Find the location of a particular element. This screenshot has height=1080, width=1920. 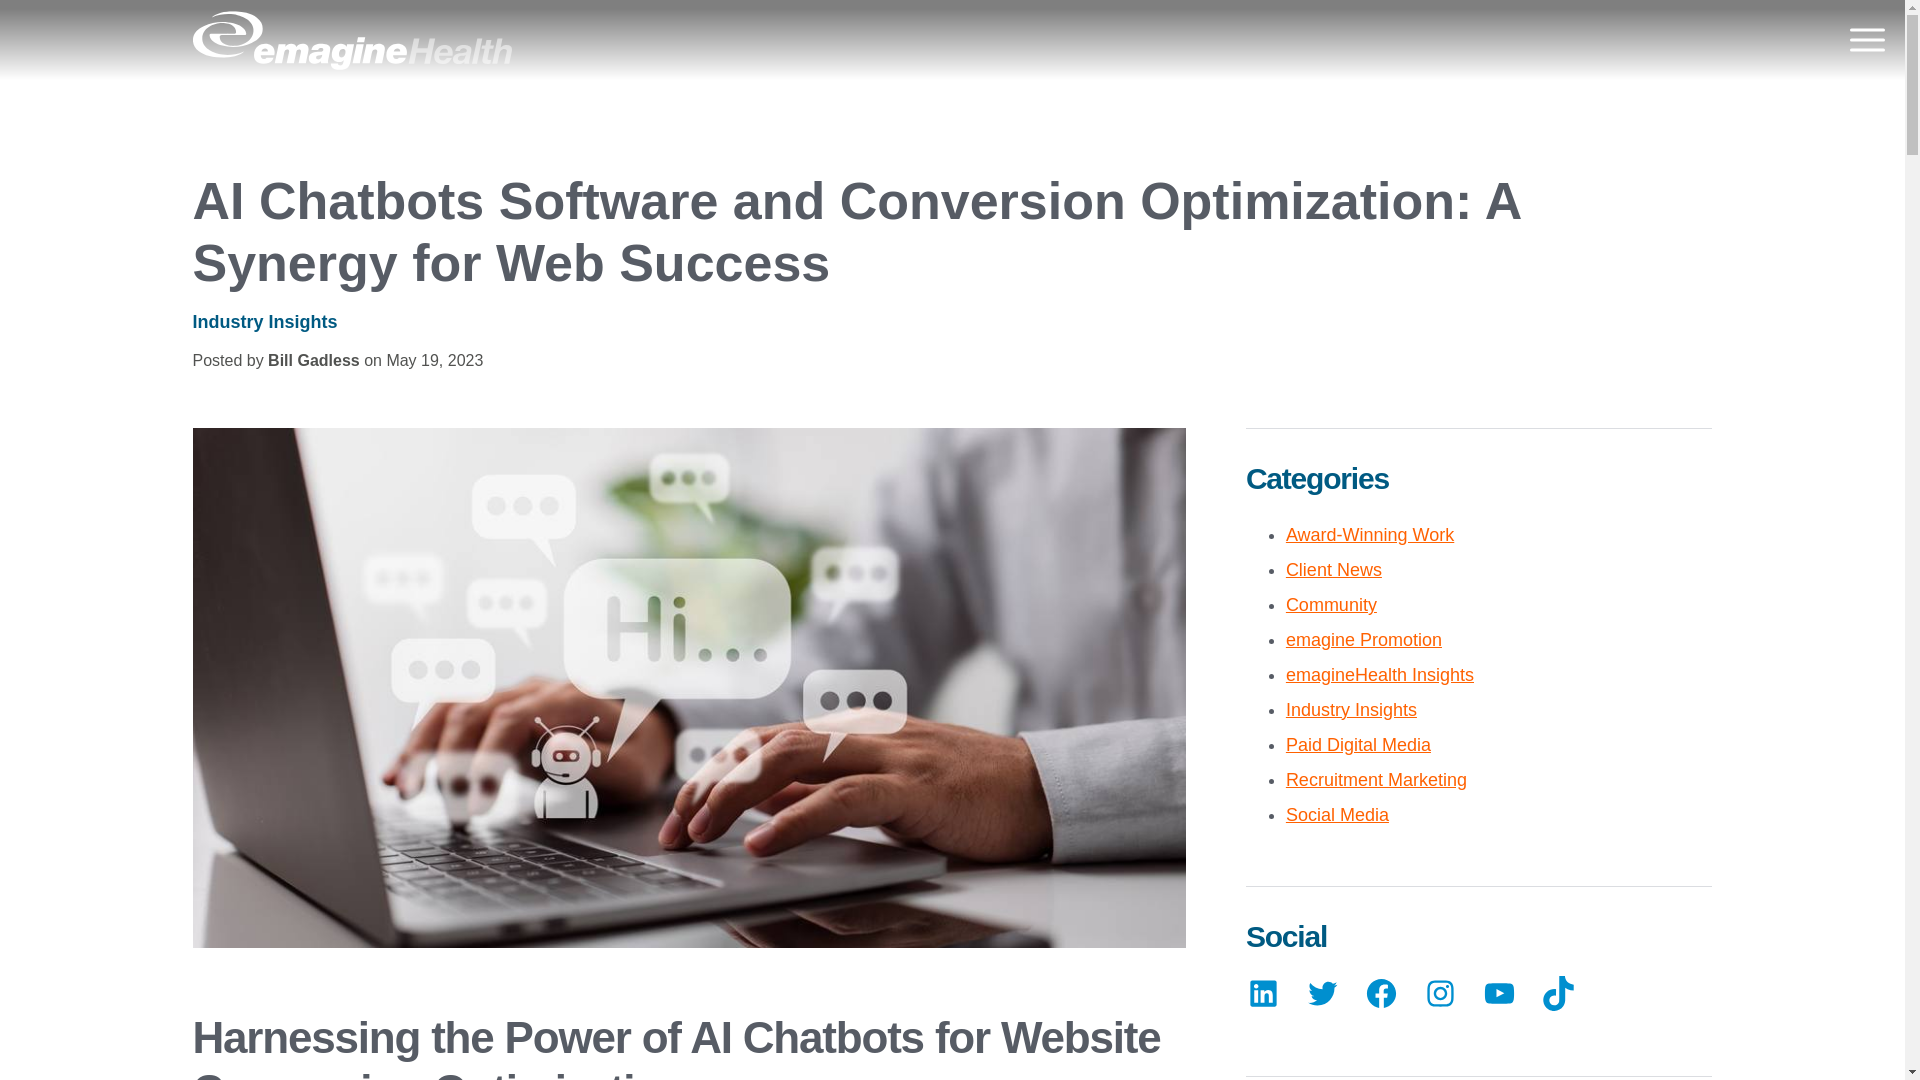

Community is located at coordinates (1331, 604).